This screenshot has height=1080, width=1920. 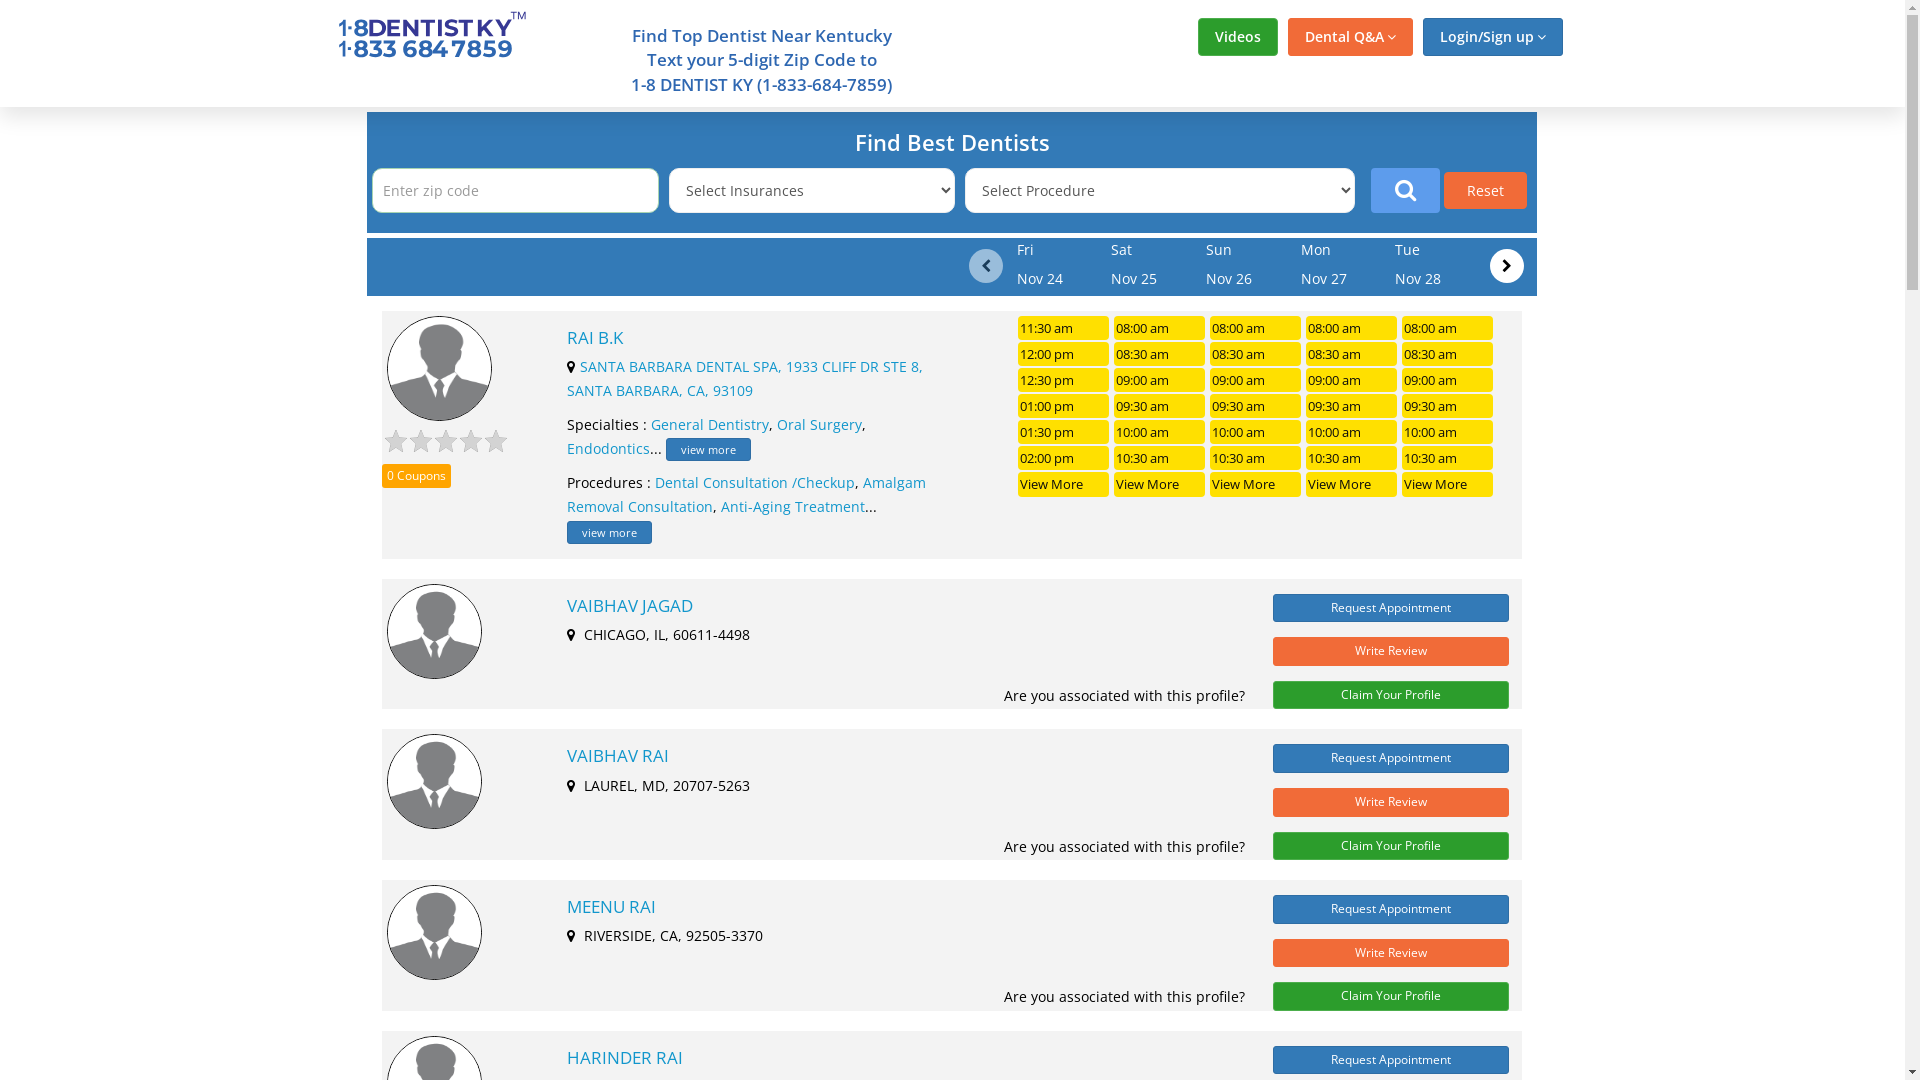 What do you see at coordinates (1063, 484) in the screenshot?
I see `View More` at bounding box center [1063, 484].